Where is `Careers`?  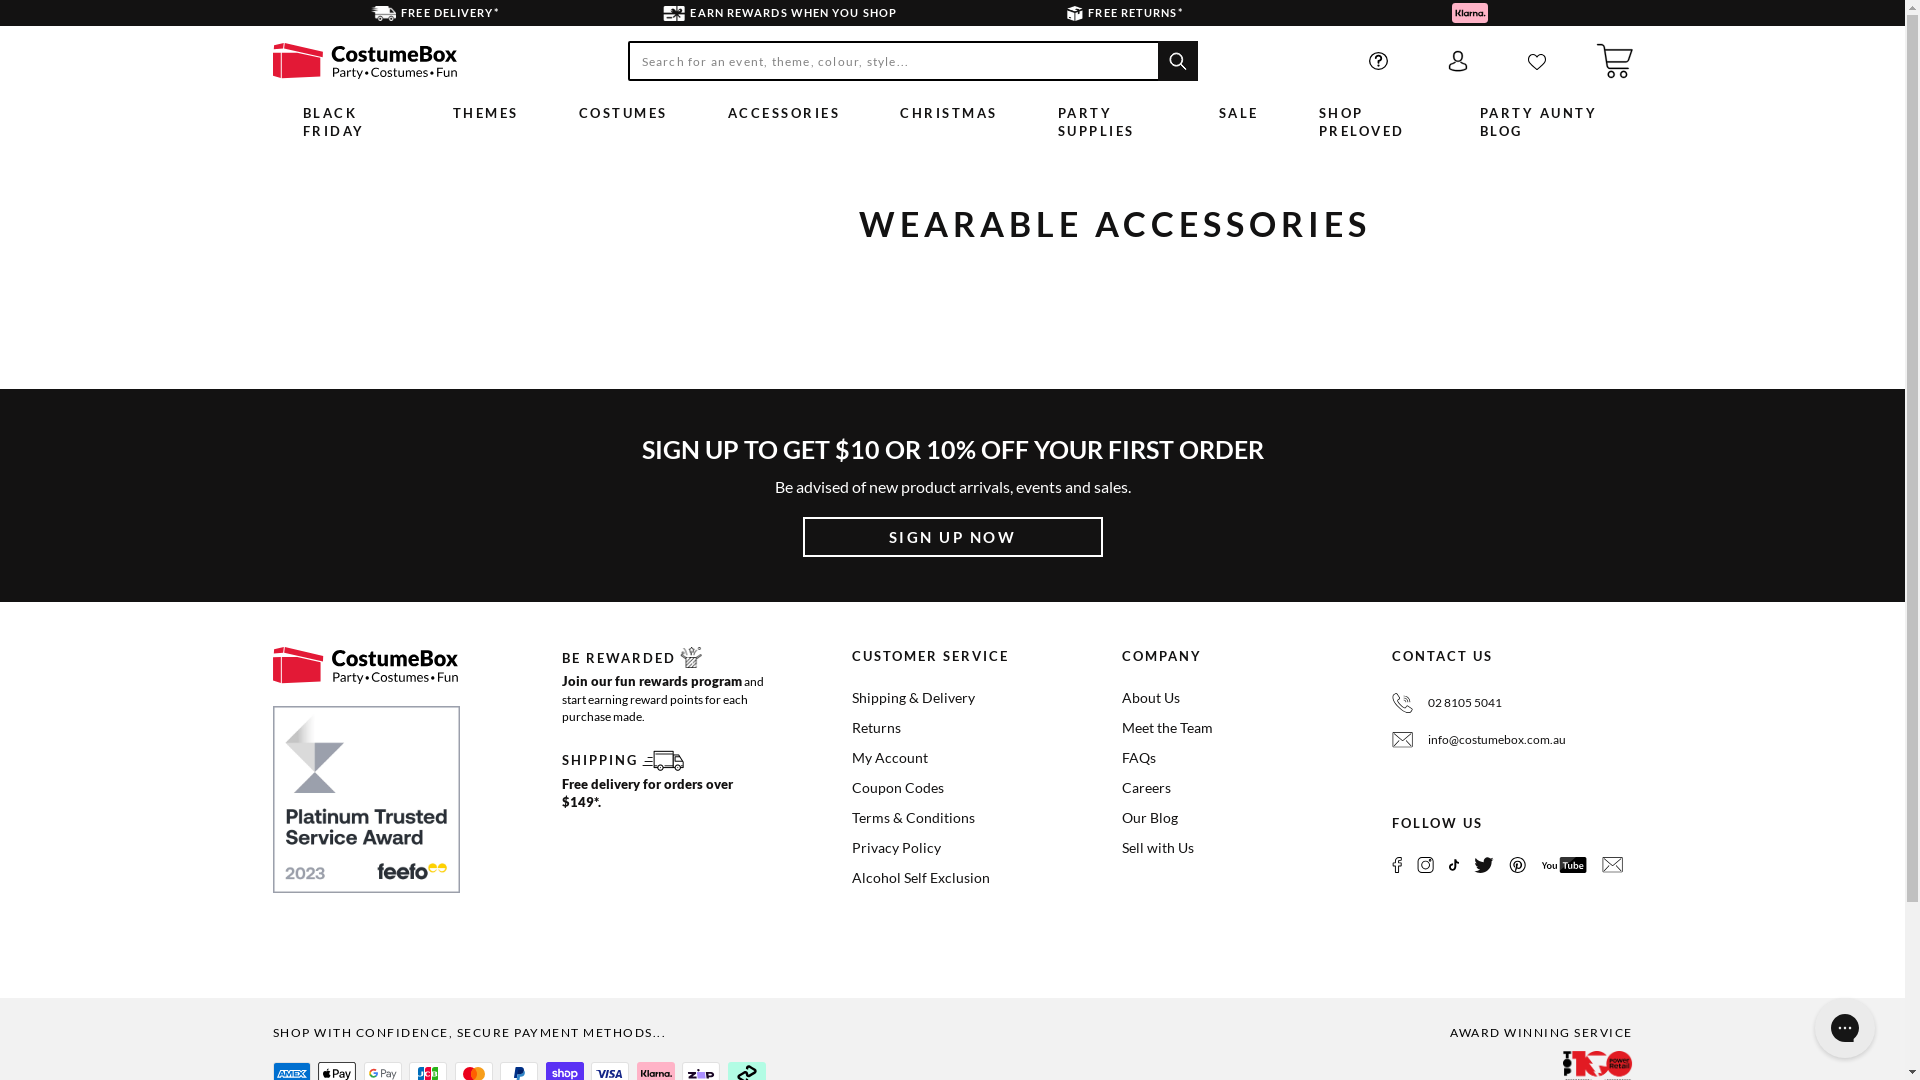 Careers is located at coordinates (1146, 788).